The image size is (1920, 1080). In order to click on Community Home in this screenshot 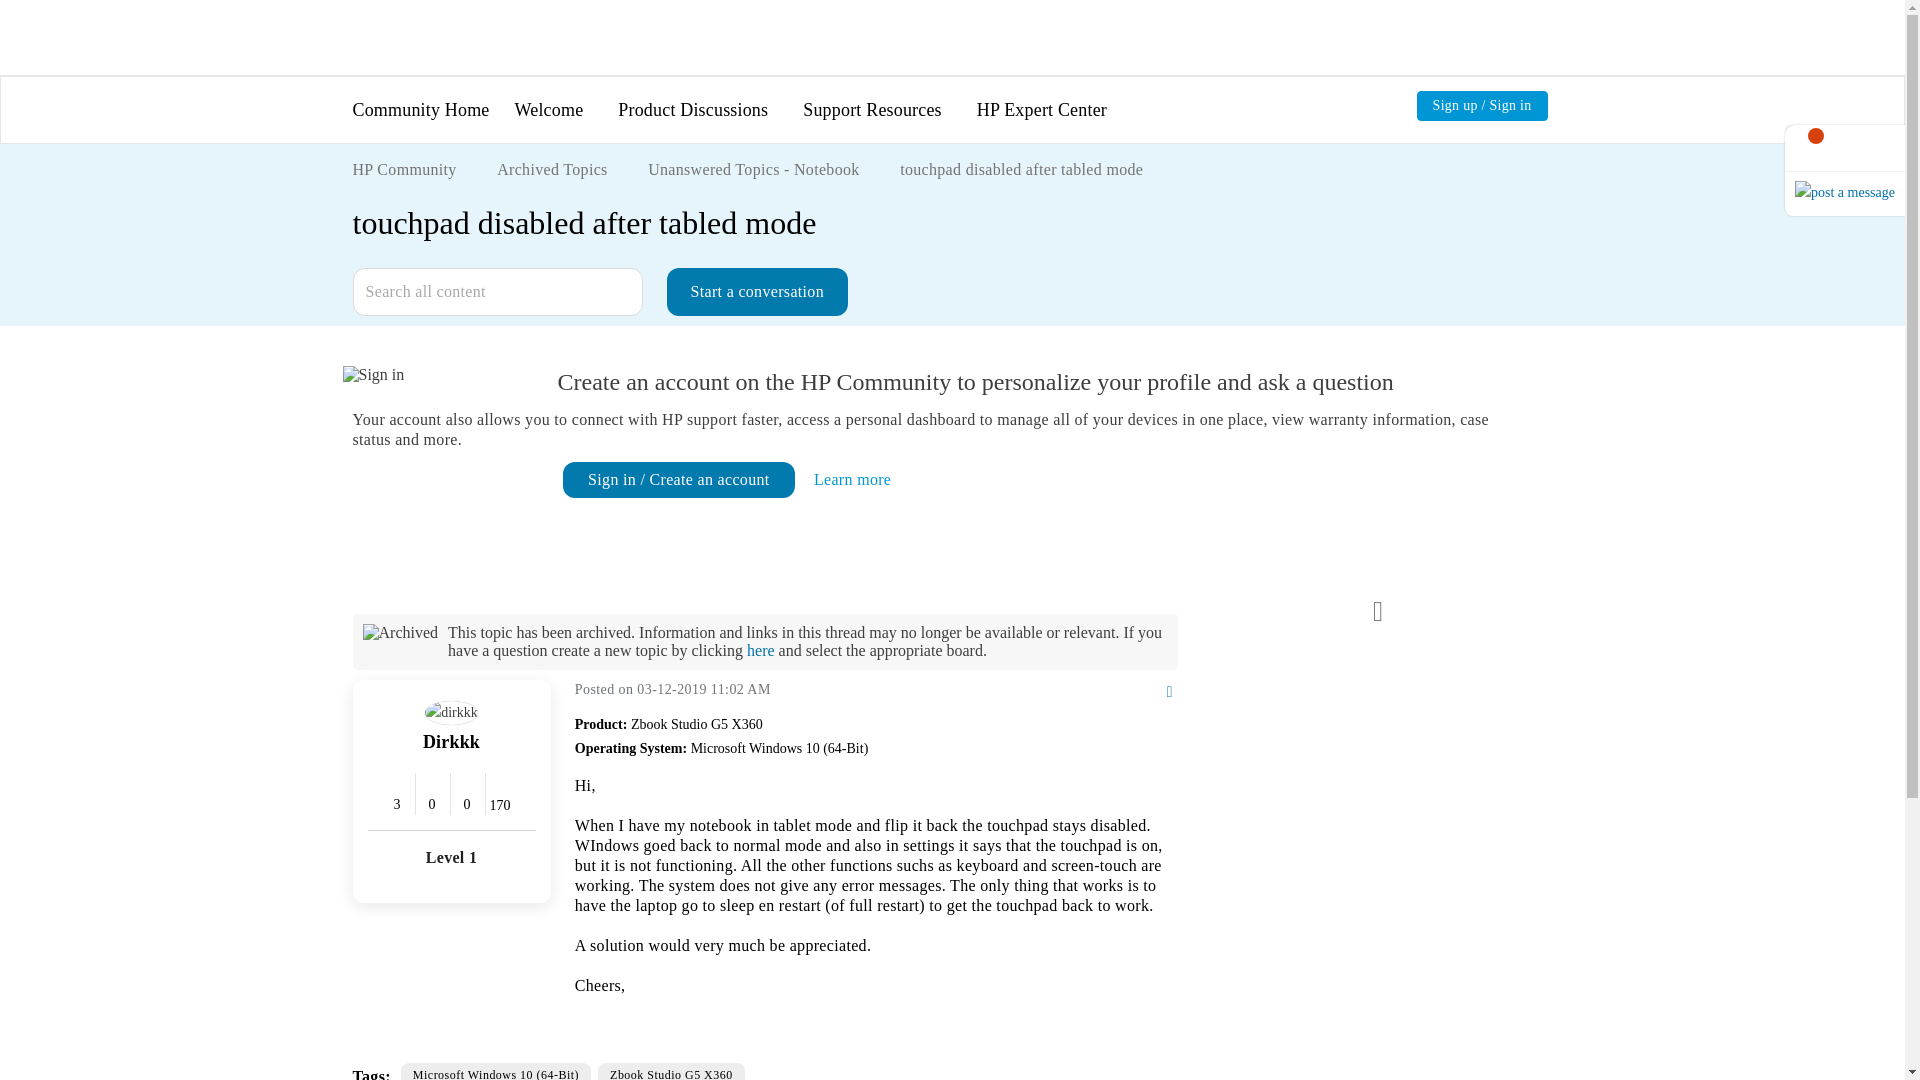, I will do `click(420, 109)`.